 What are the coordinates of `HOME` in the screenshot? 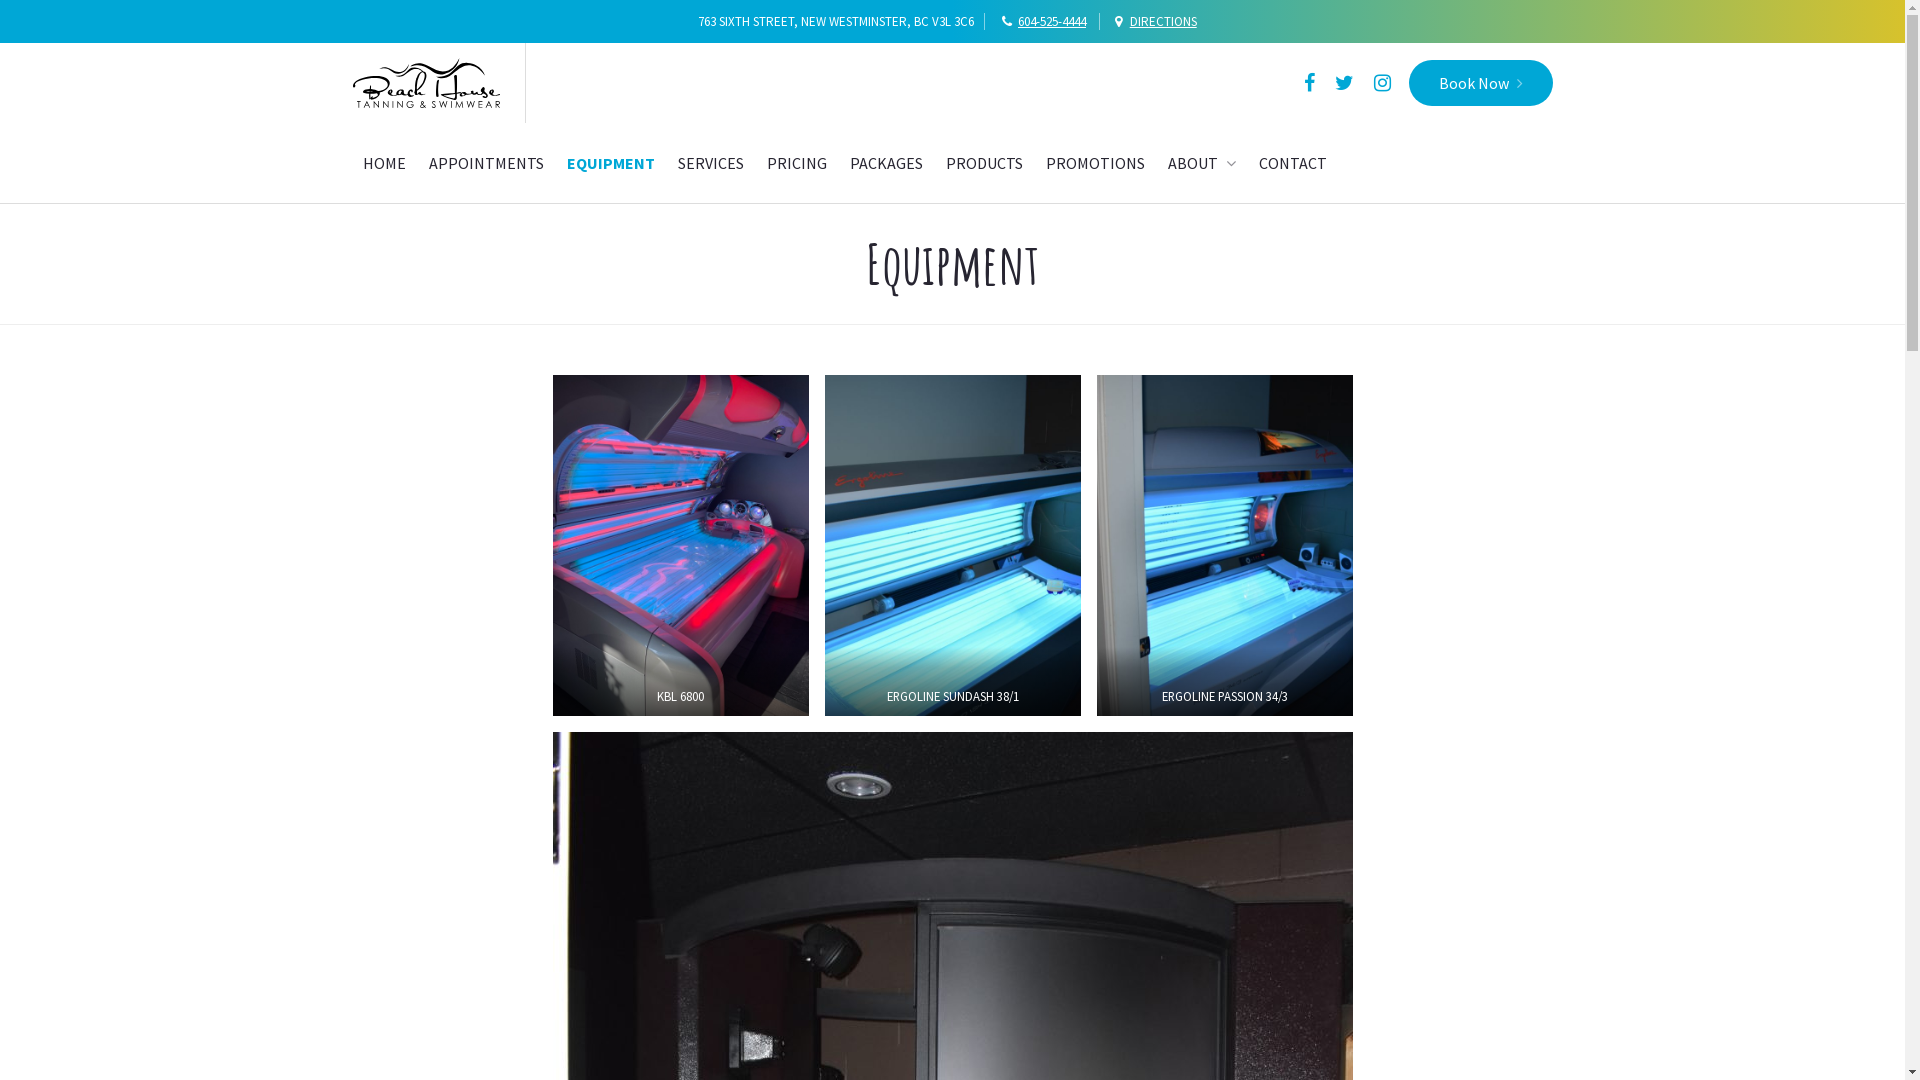 It's located at (384, 163).